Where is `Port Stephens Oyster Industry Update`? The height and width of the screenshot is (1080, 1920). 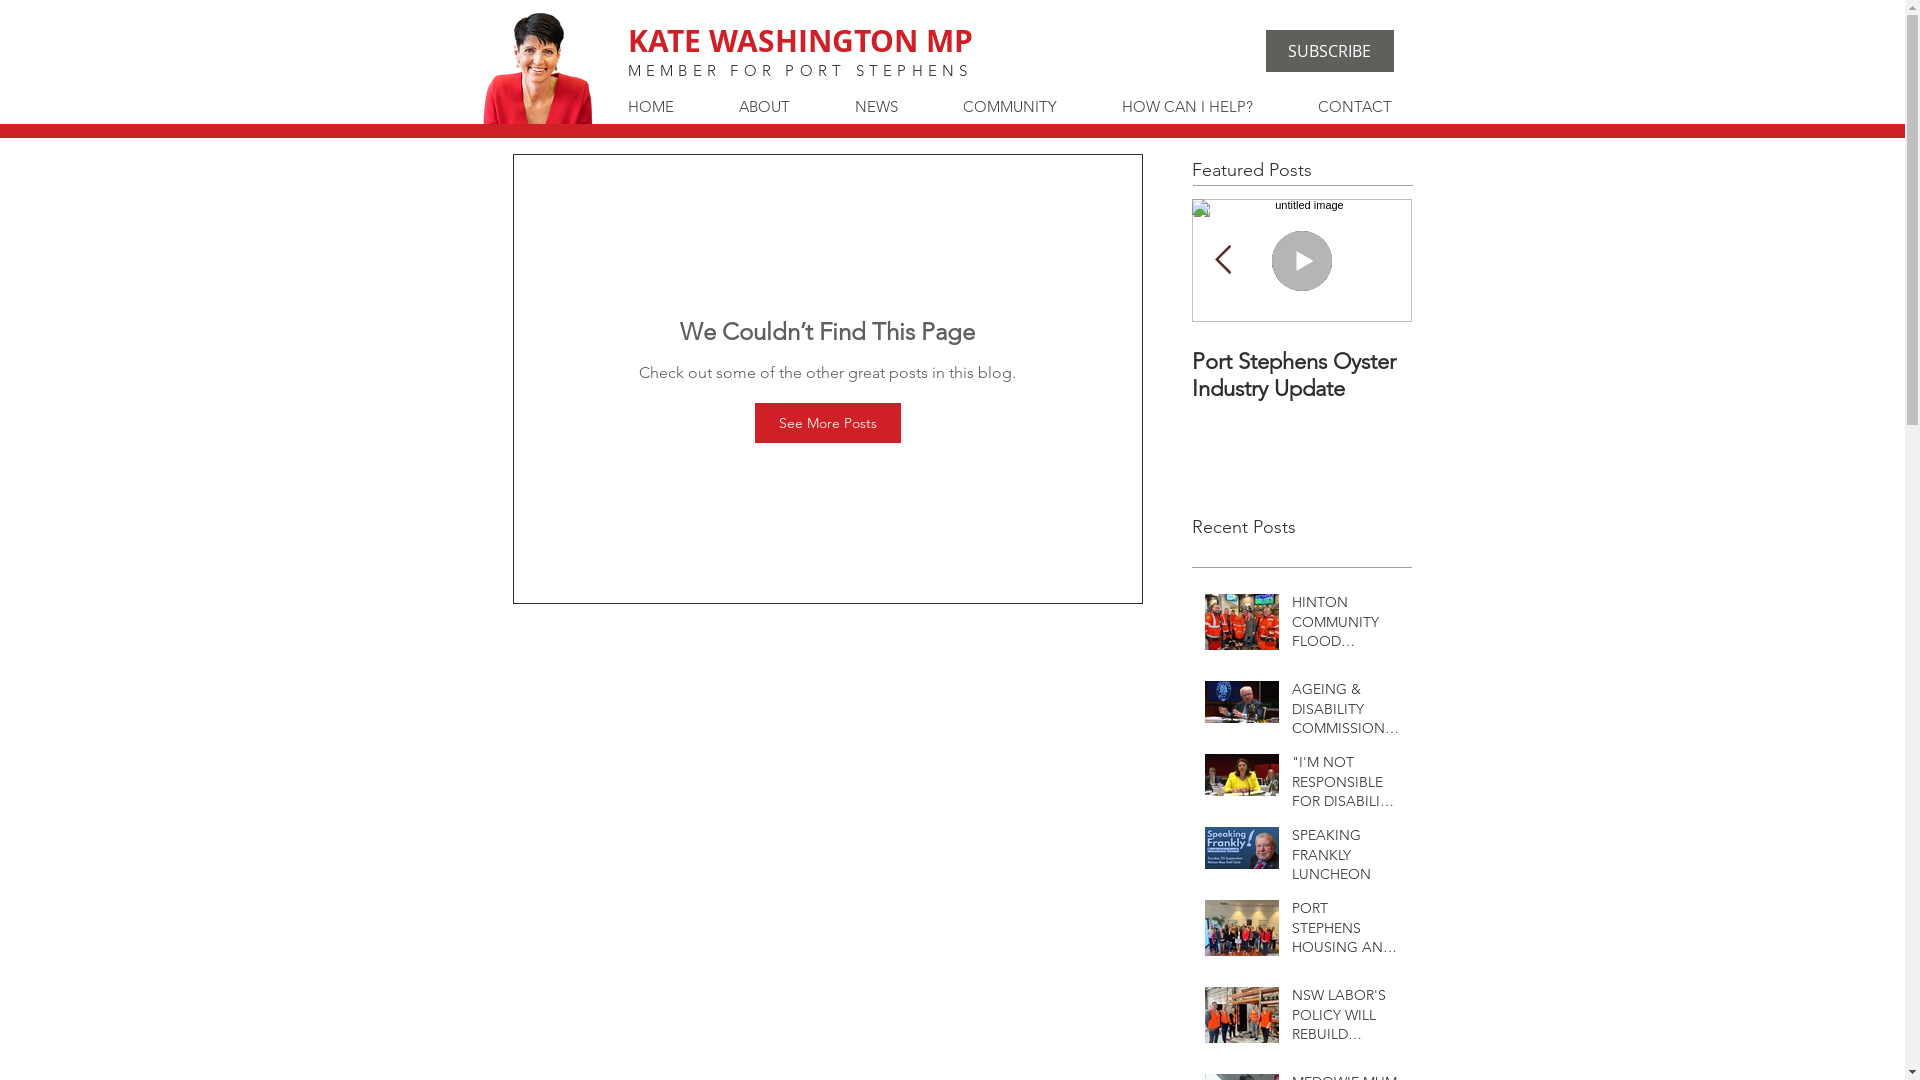 Port Stephens Oyster Industry Update is located at coordinates (1302, 375).